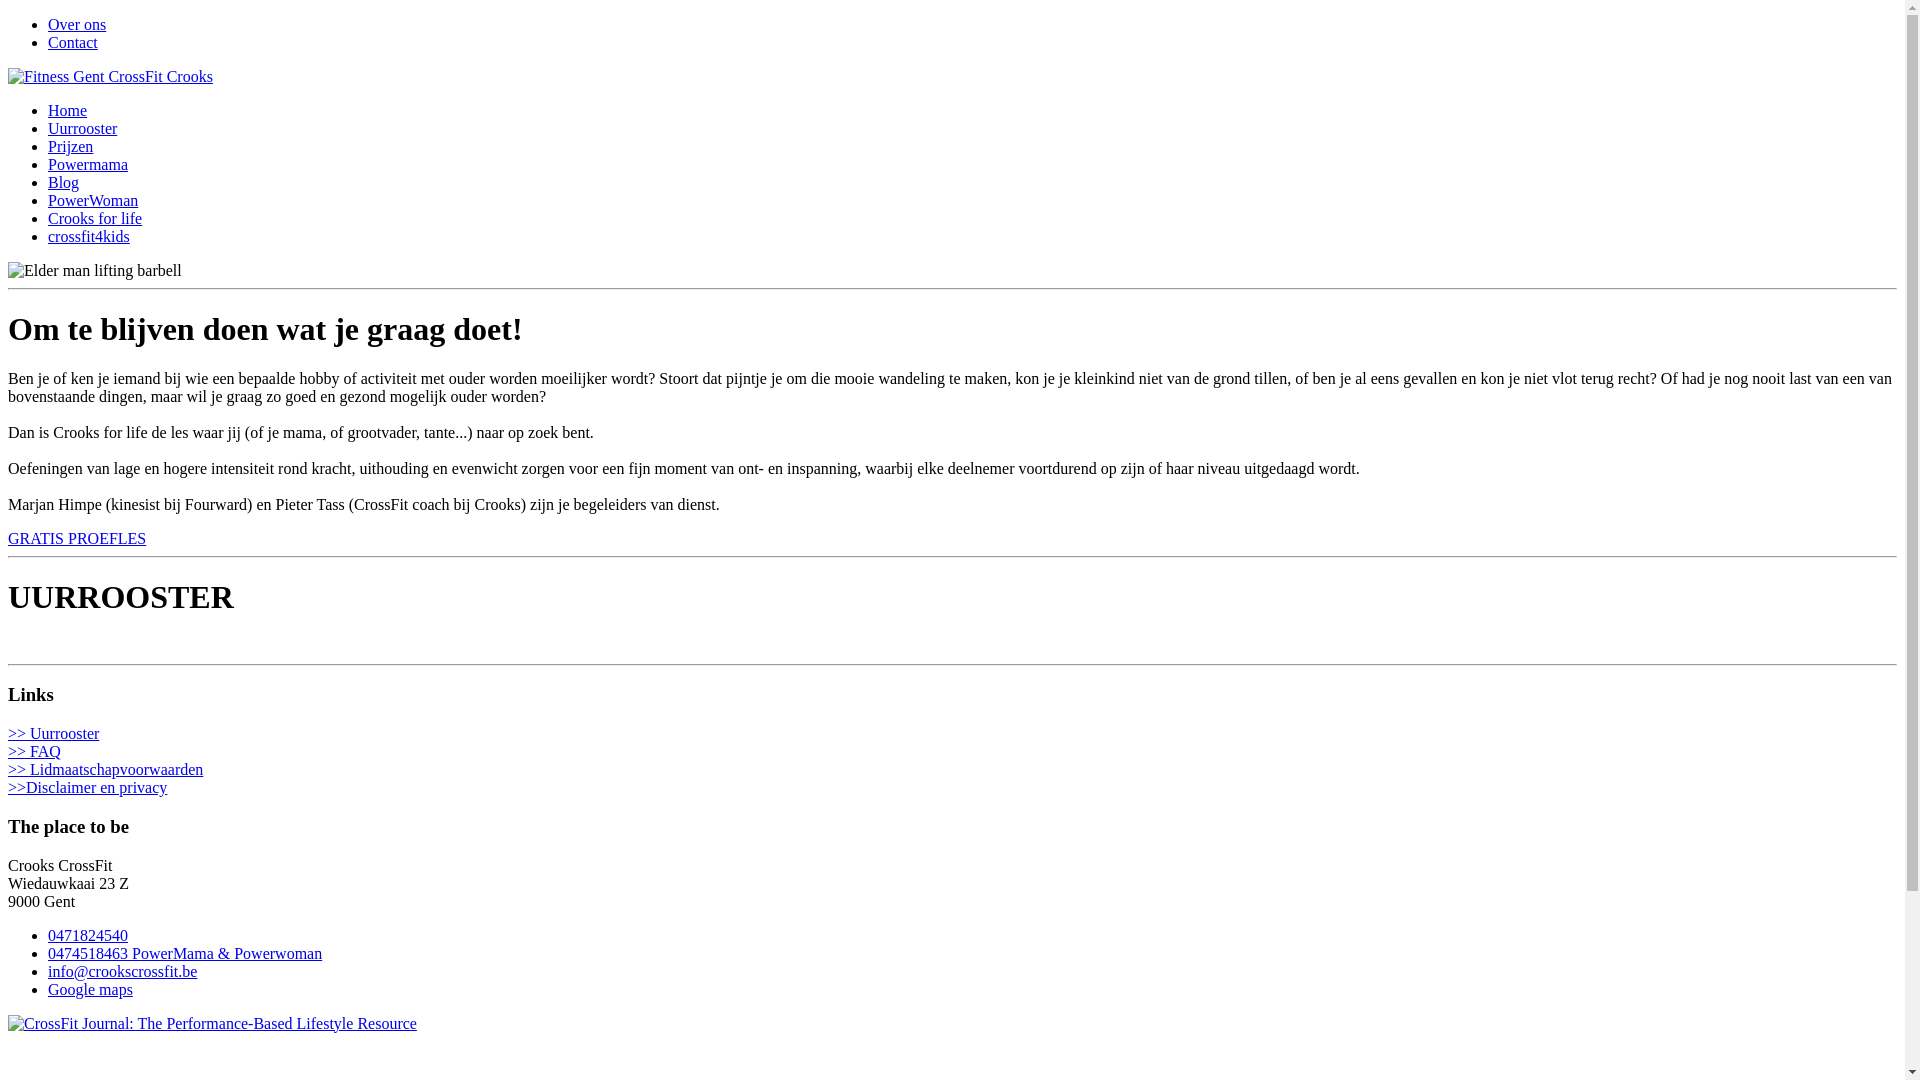  Describe the element at coordinates (952, 734) in the screenshot. I see `>> Uurrooster` at that location.